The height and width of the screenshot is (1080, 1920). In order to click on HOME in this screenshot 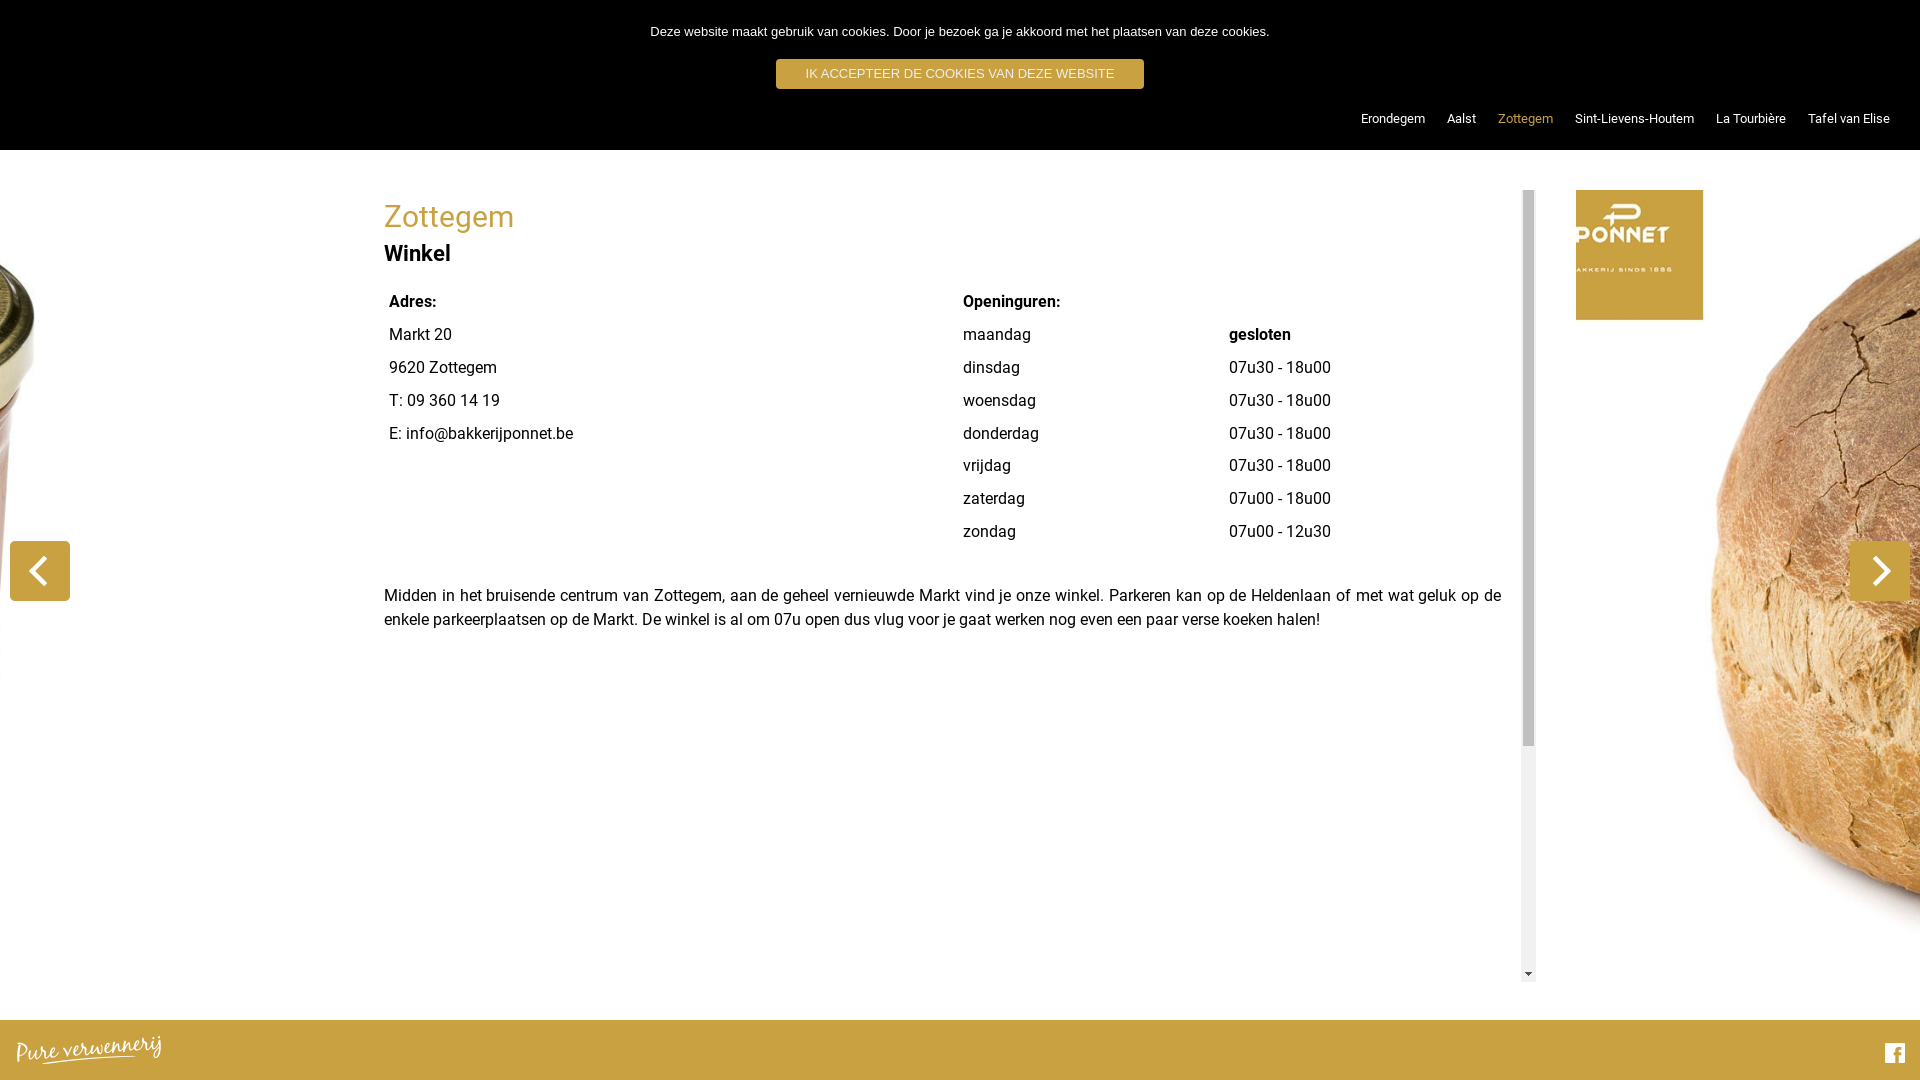, I will do `click(1351, 45)`.